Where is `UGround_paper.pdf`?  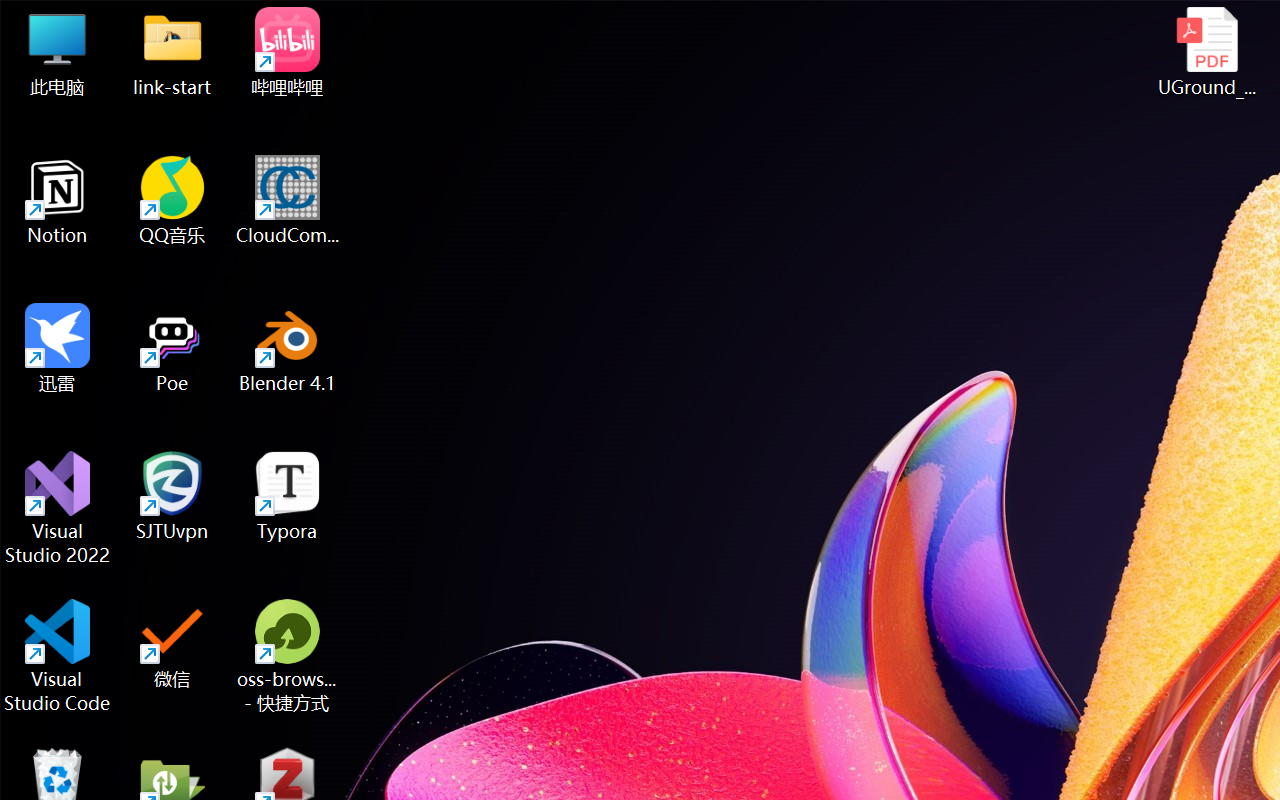 UGround_paper.pdf is located at coordinates (1206, 52).